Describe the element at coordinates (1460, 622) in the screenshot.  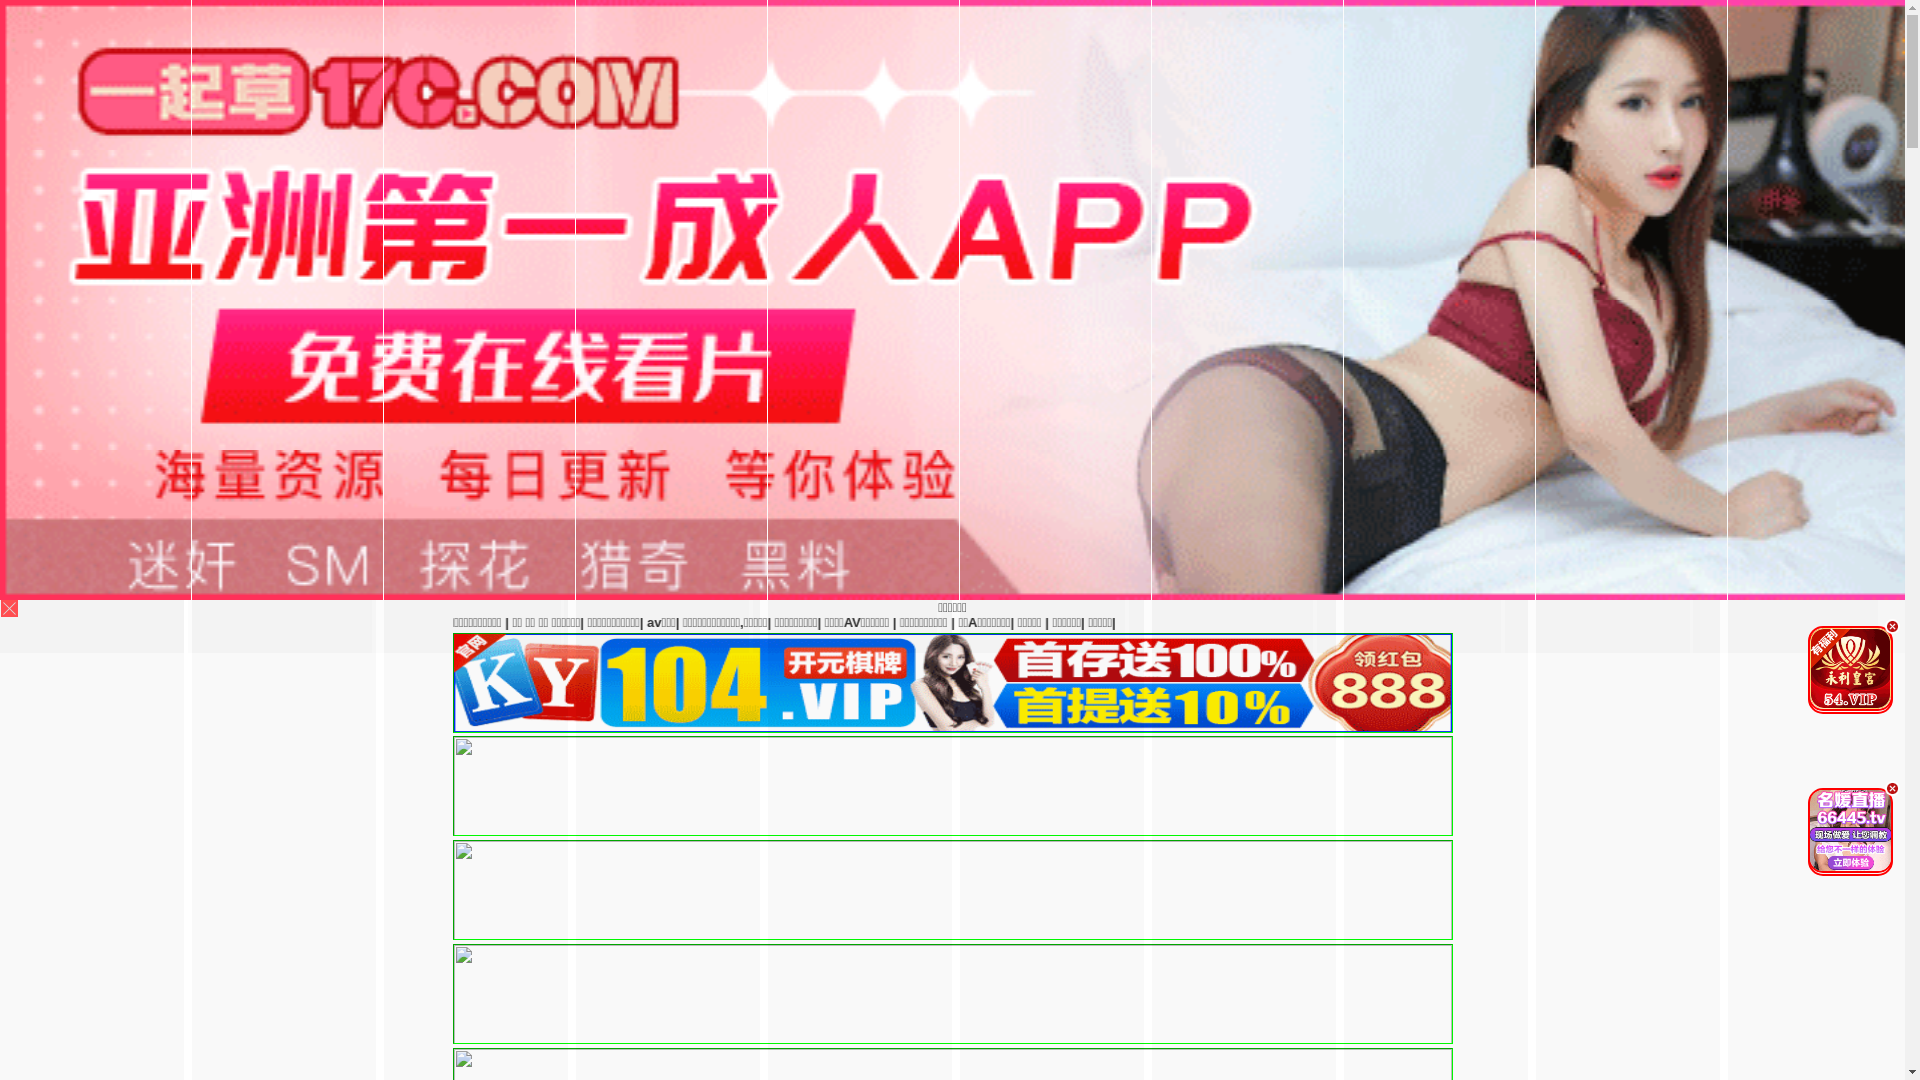
I see `|` at that location.